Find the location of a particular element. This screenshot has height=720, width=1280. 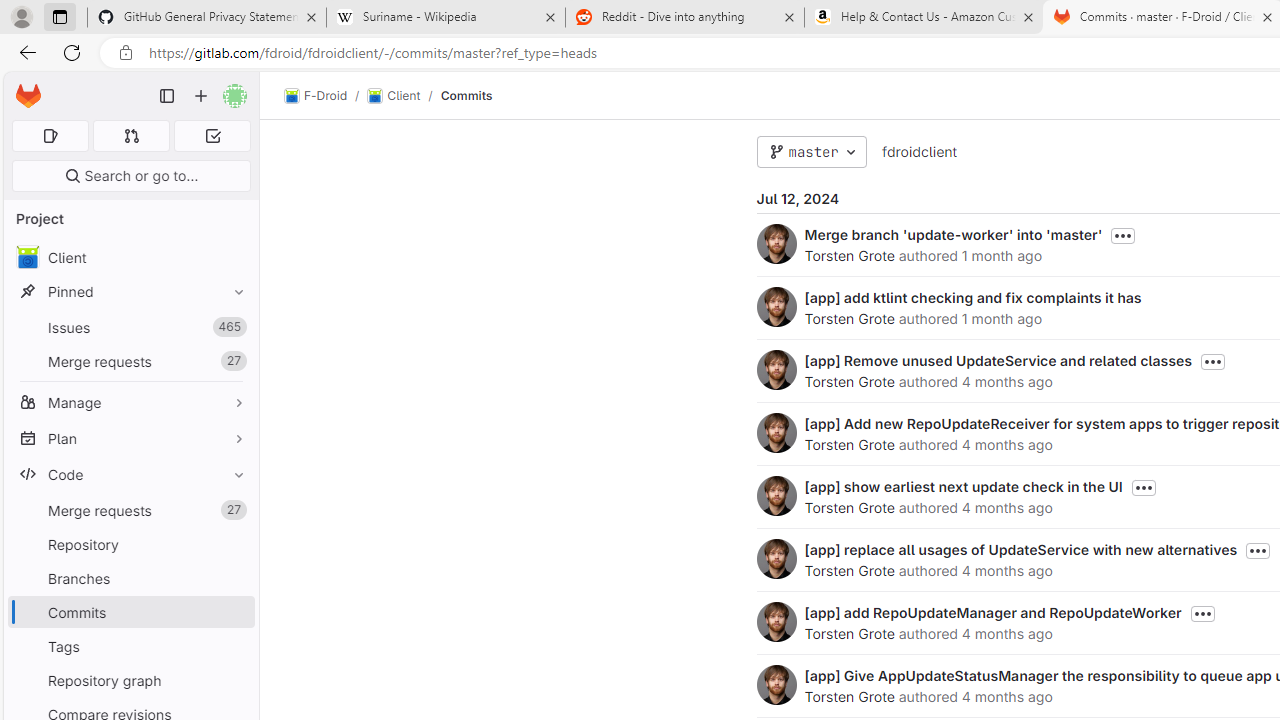

Client is located at coordinates (130, 258).